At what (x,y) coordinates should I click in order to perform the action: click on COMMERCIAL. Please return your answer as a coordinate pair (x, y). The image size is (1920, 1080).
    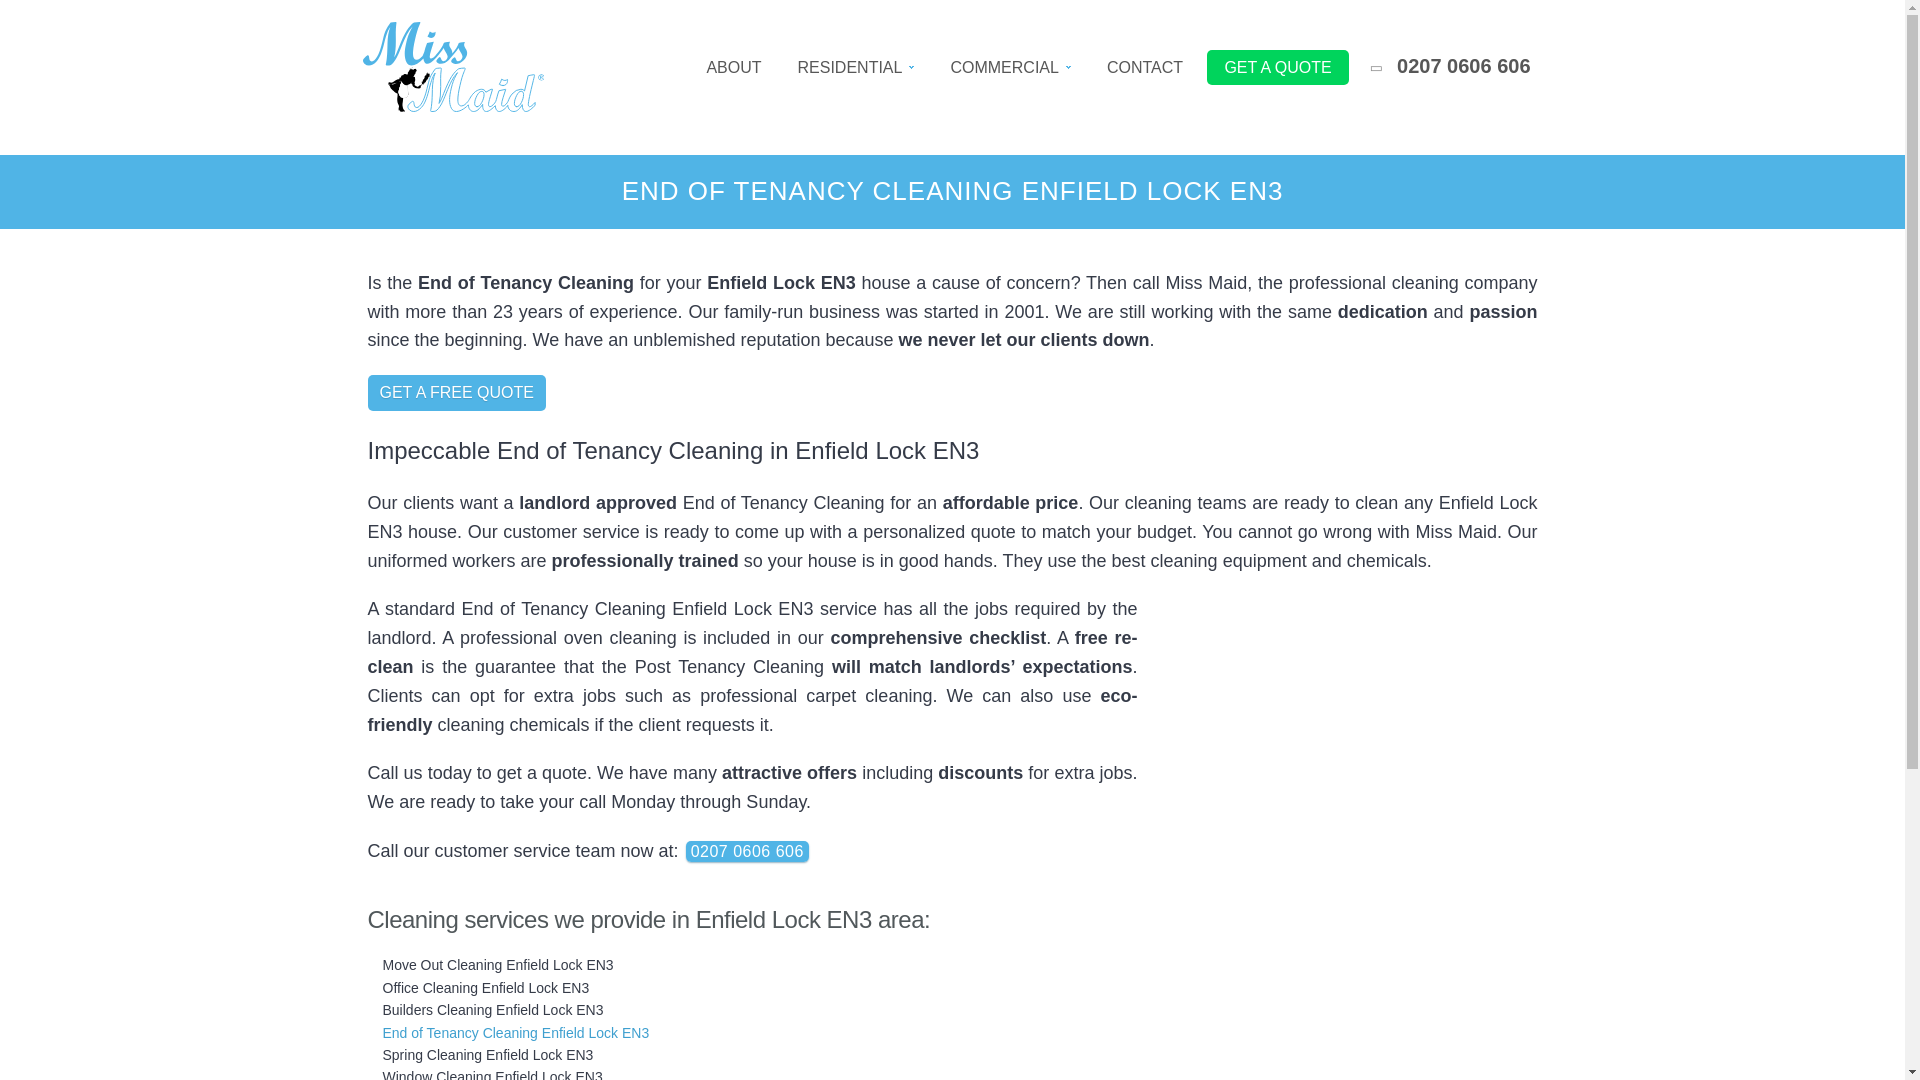
    Looking at the image, I should click on (1010, 68).